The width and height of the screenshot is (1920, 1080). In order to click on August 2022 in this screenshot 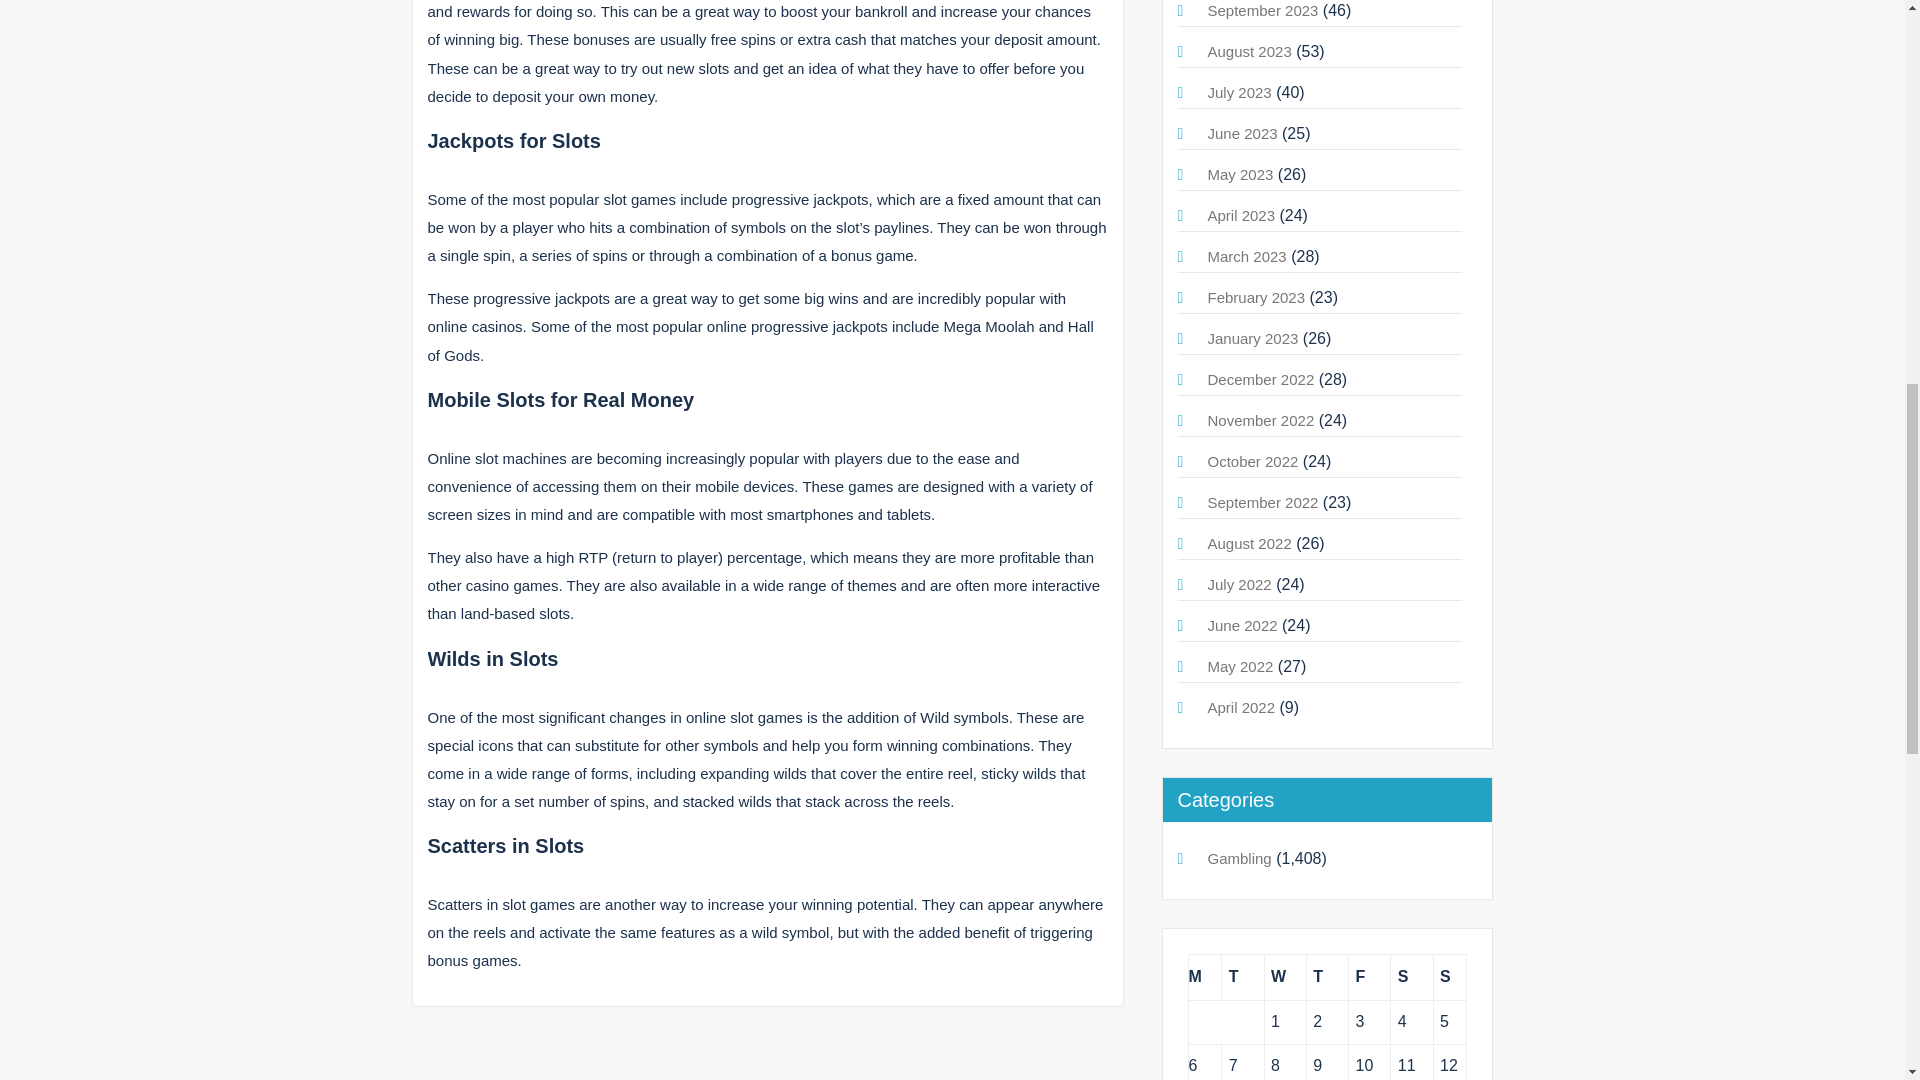, I will do `click(1250, 542)`.